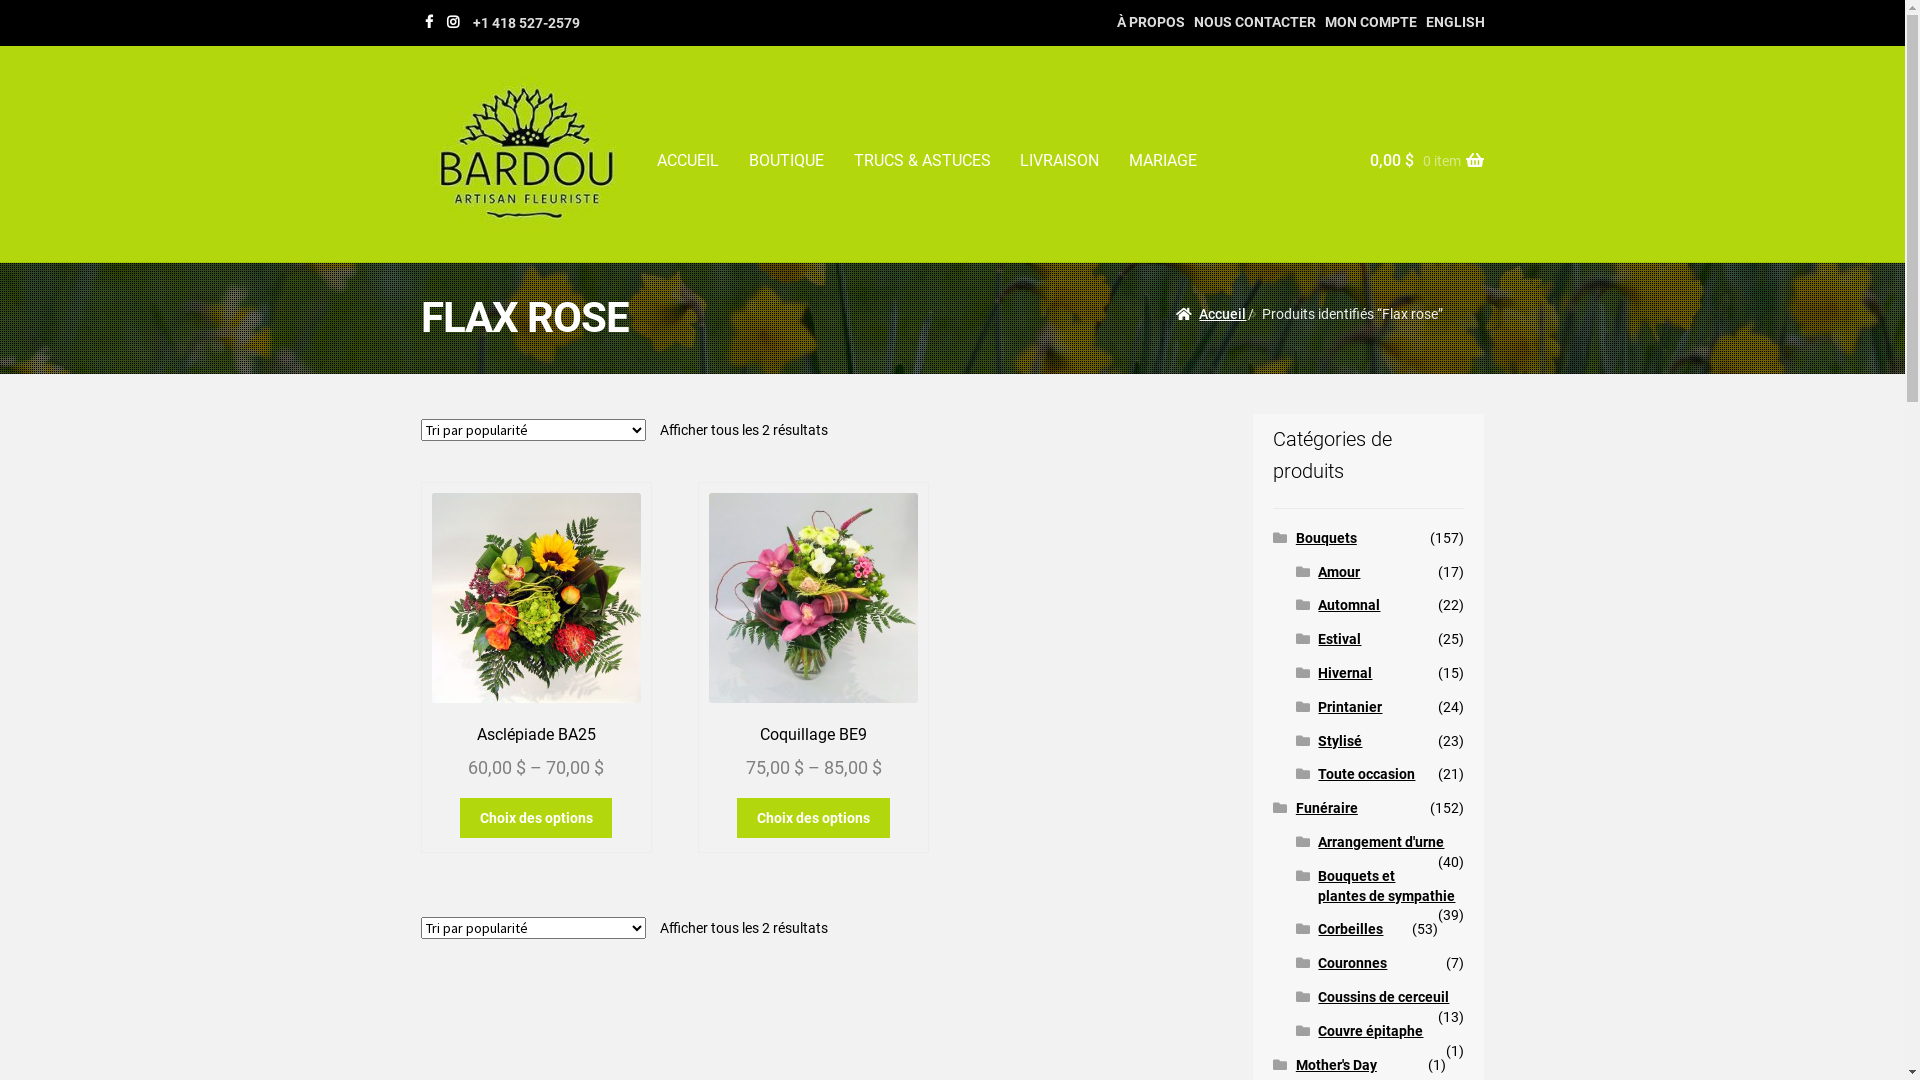  Describe the element at coordinates (536, 818) in the screenshot. I see `Choix des options` at that location.